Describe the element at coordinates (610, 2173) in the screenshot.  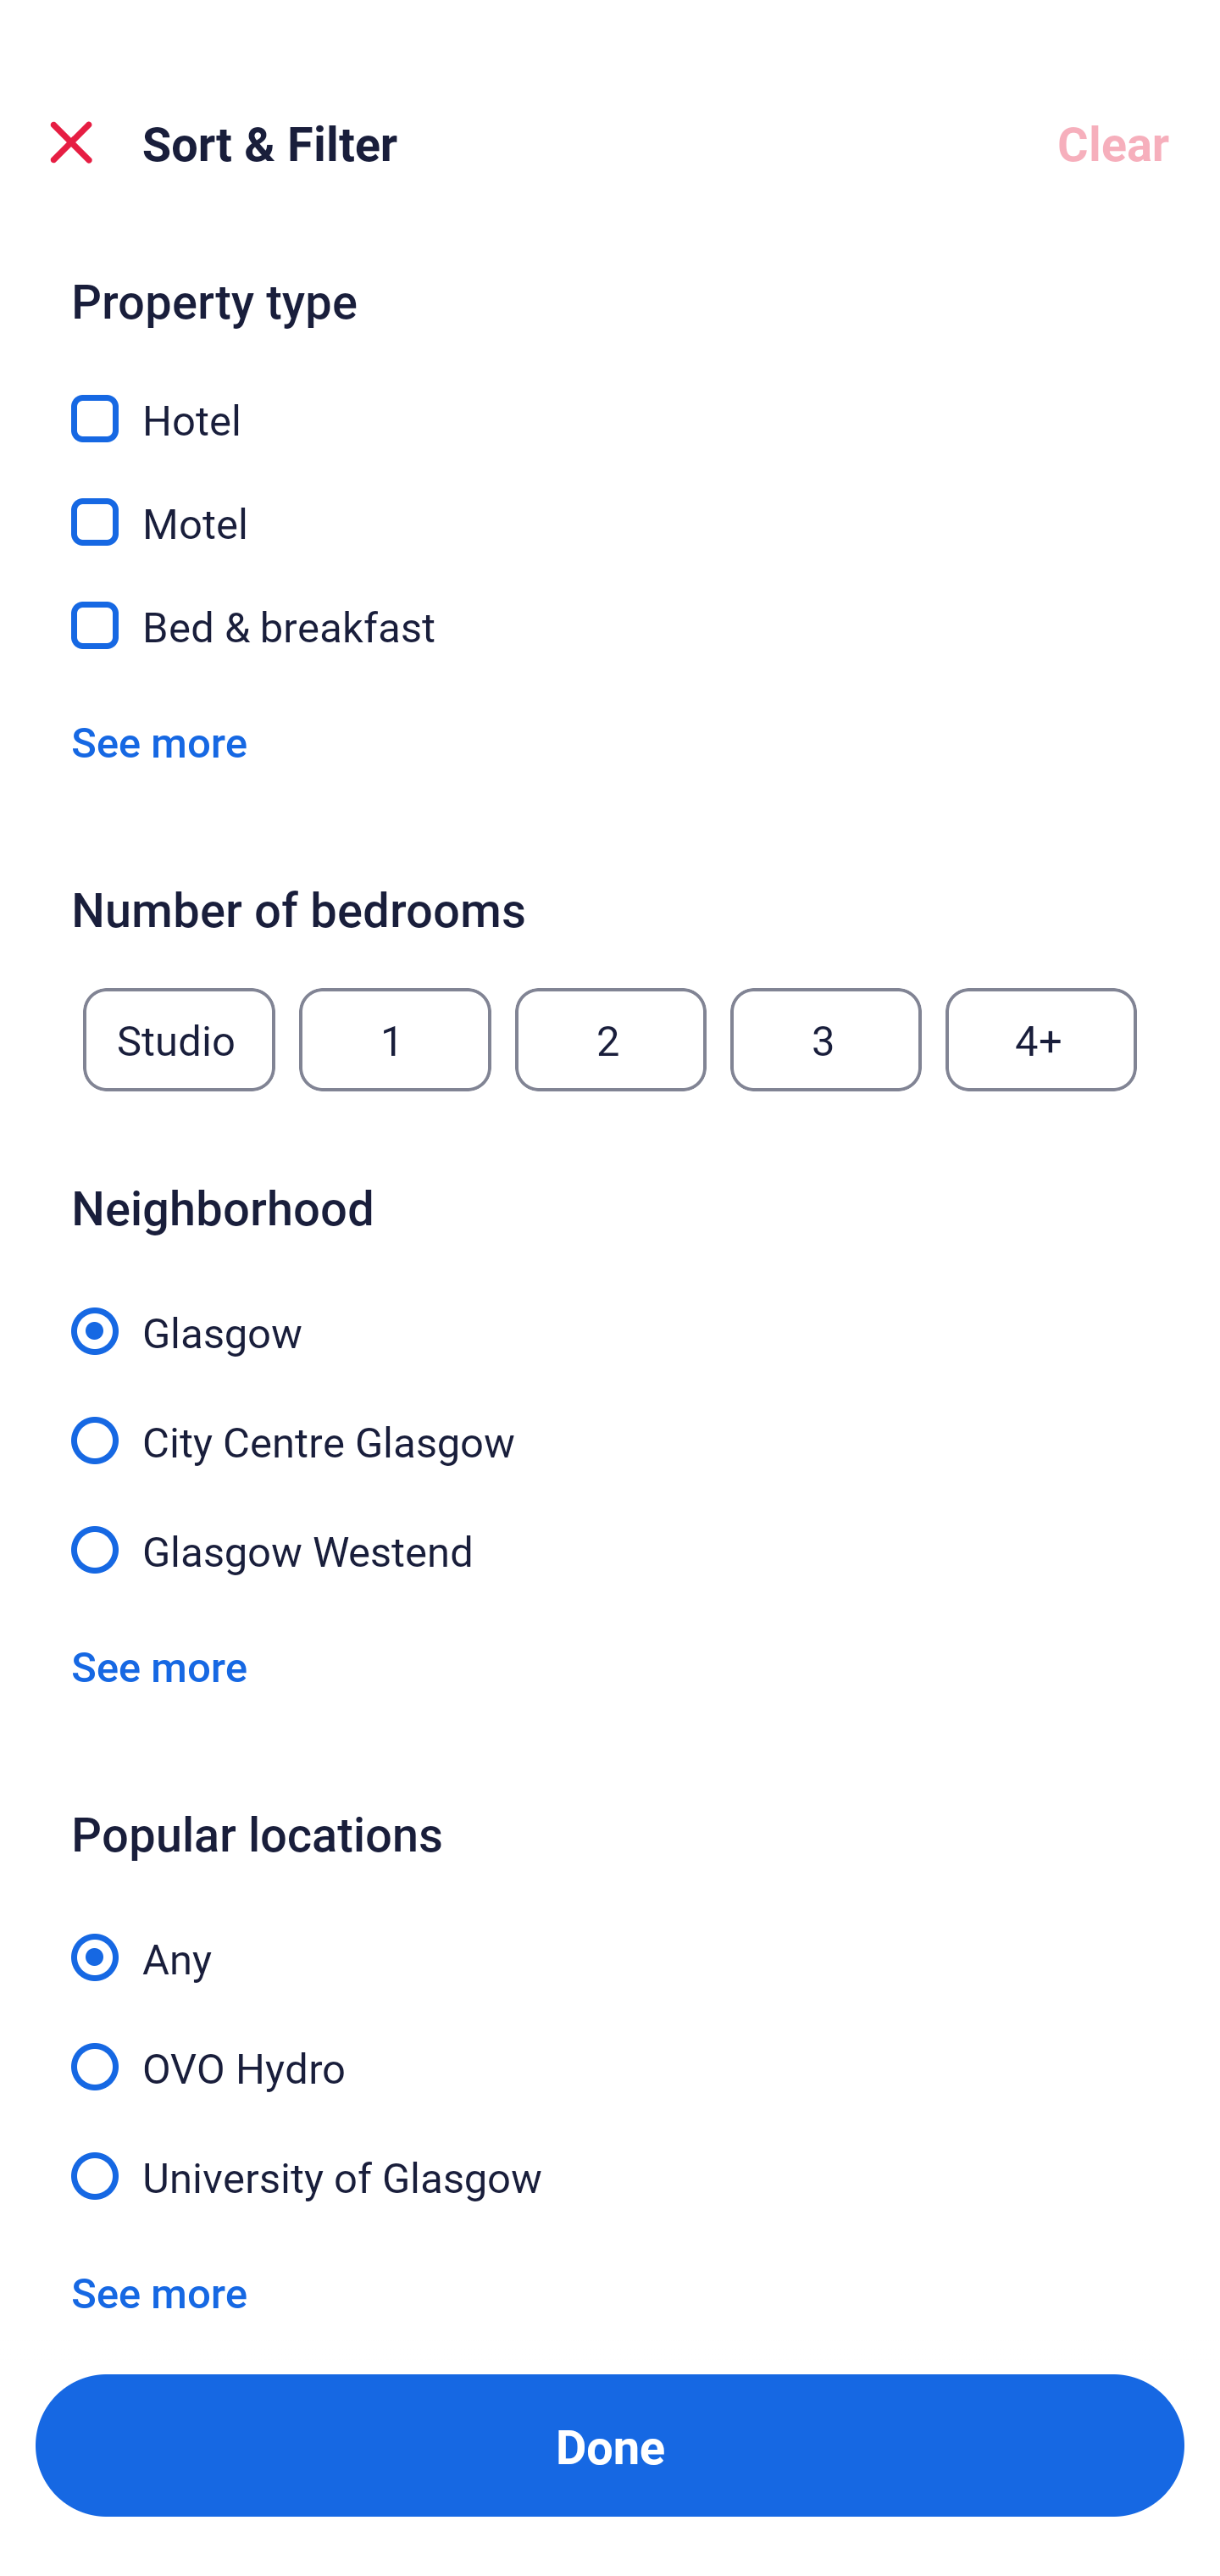
I see `University of Glasgow` at that location.